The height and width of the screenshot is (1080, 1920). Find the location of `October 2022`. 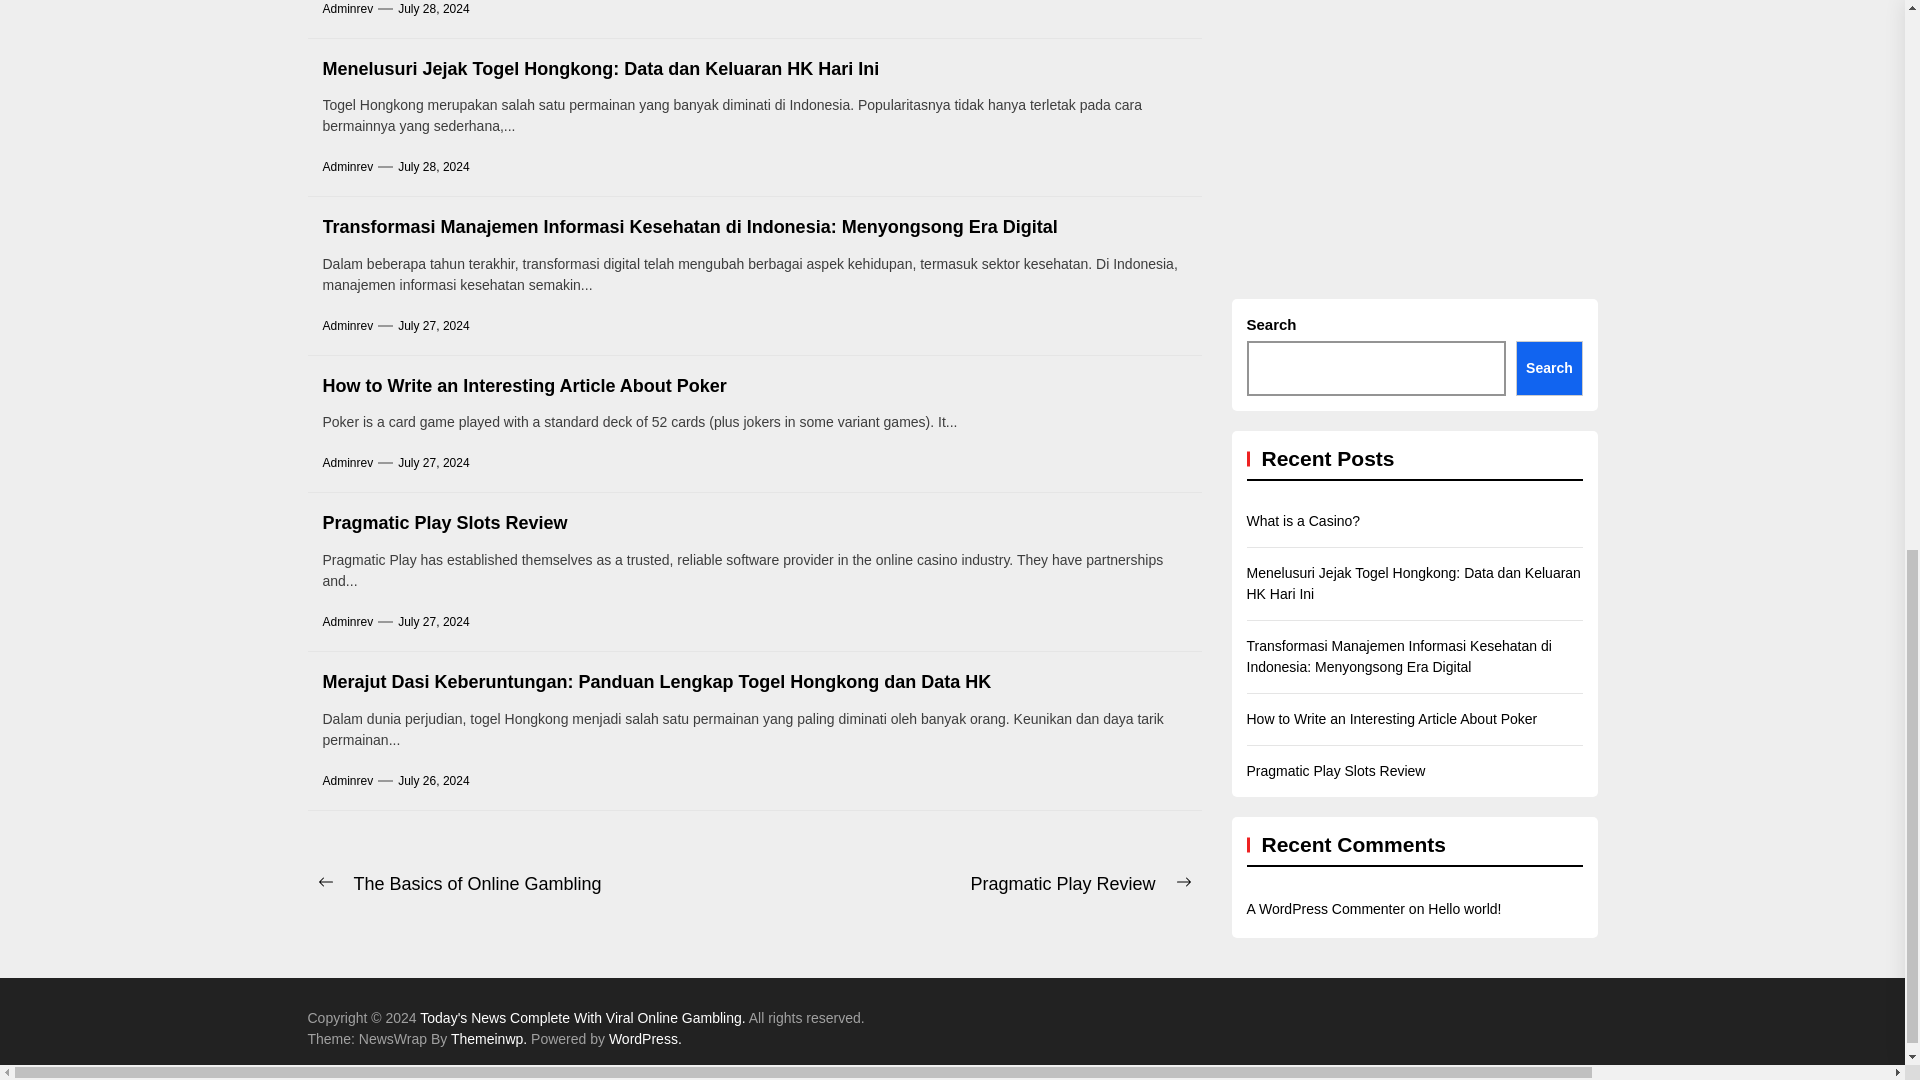

October 2022 is located at coordinates (1898, 72).